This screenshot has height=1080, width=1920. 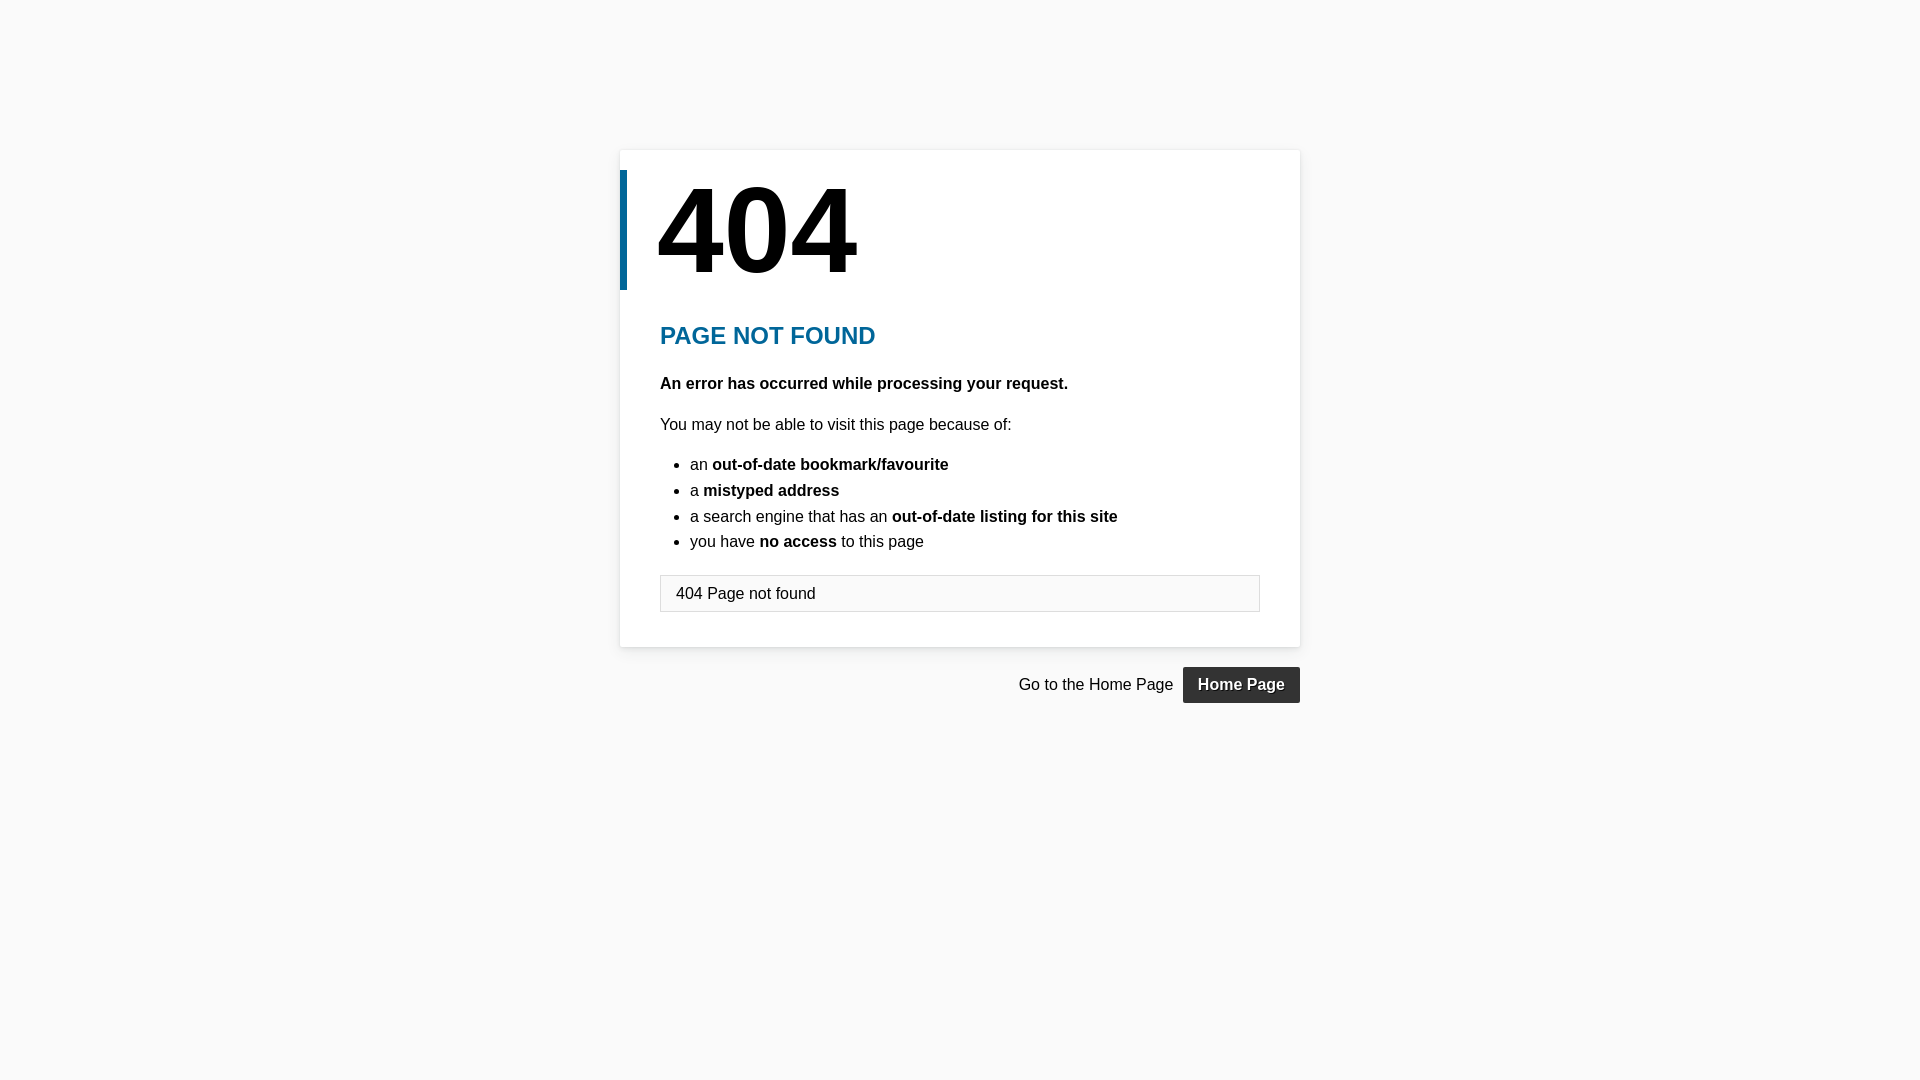 I want to click on Home Page, so click(x=1242, y=685).